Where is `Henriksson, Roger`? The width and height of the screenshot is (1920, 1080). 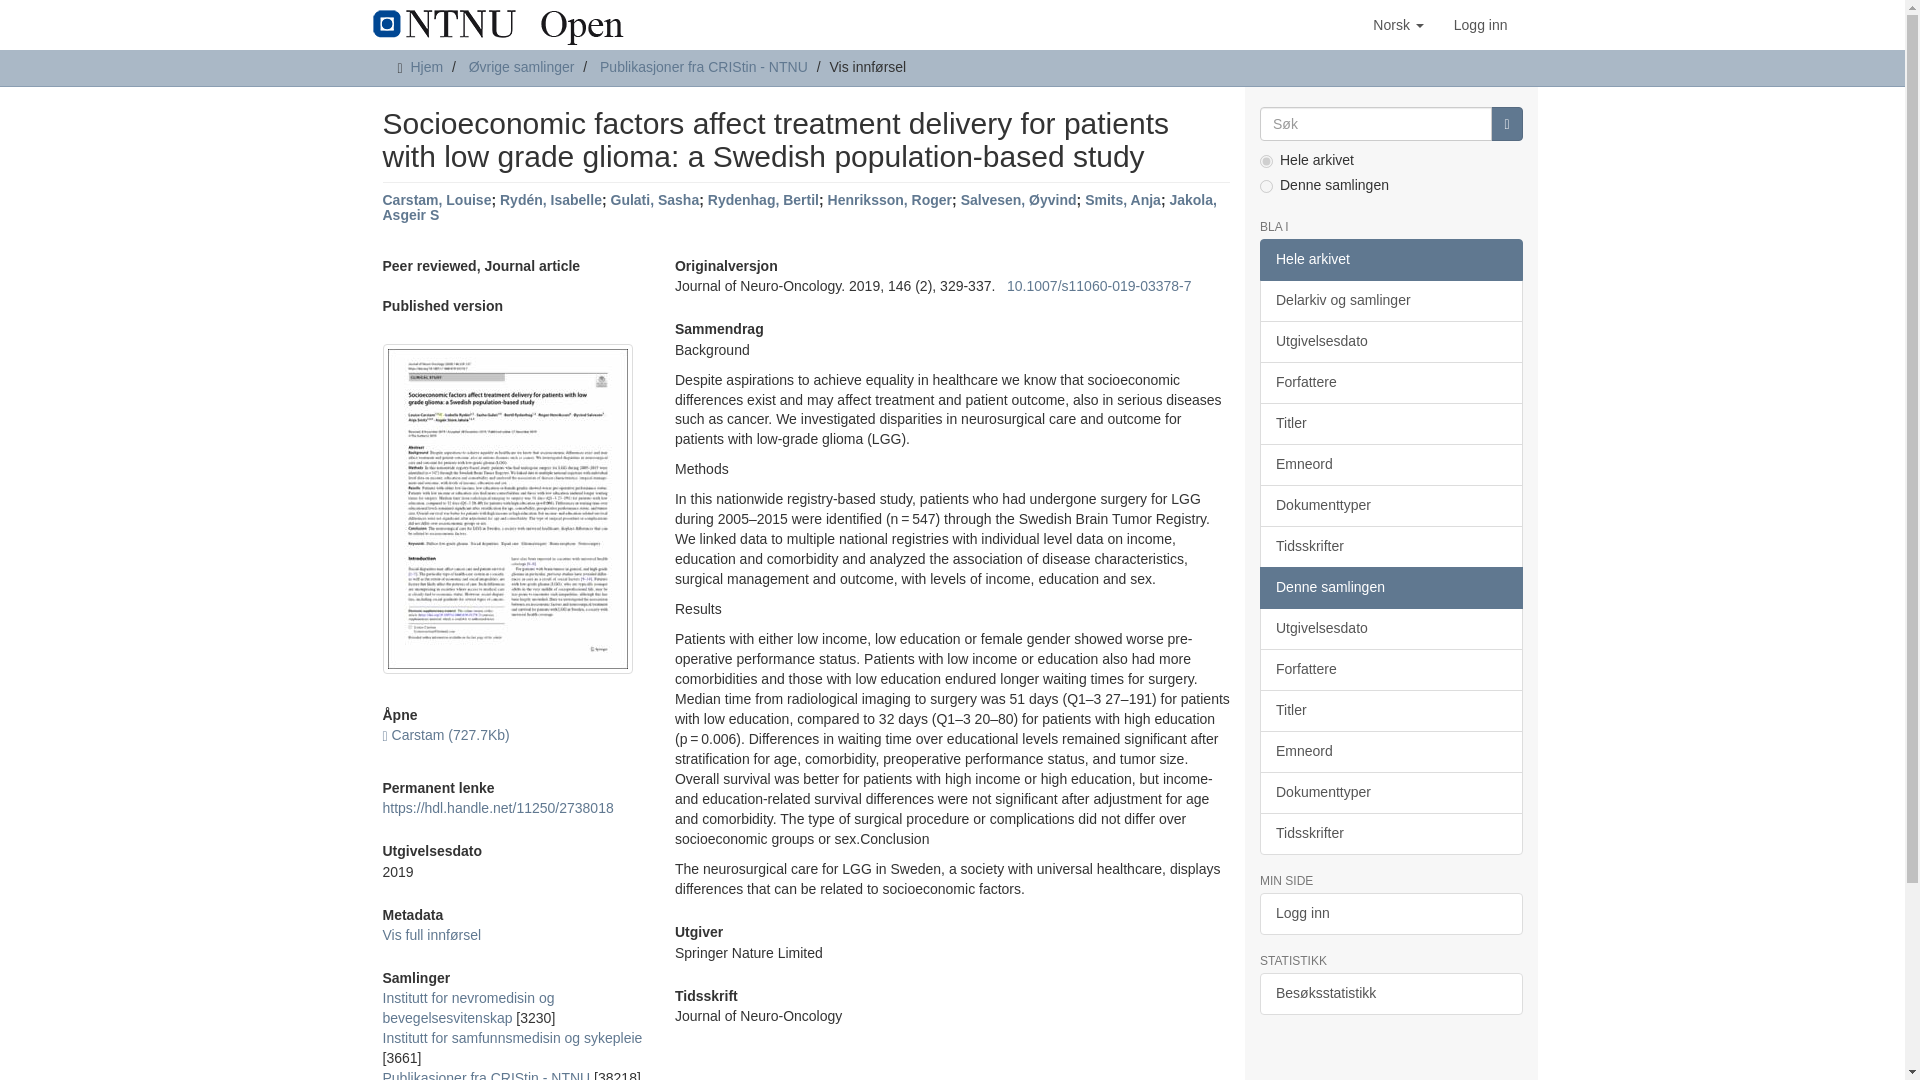
Henriksson, Roger is located at coordinates (890, 200).